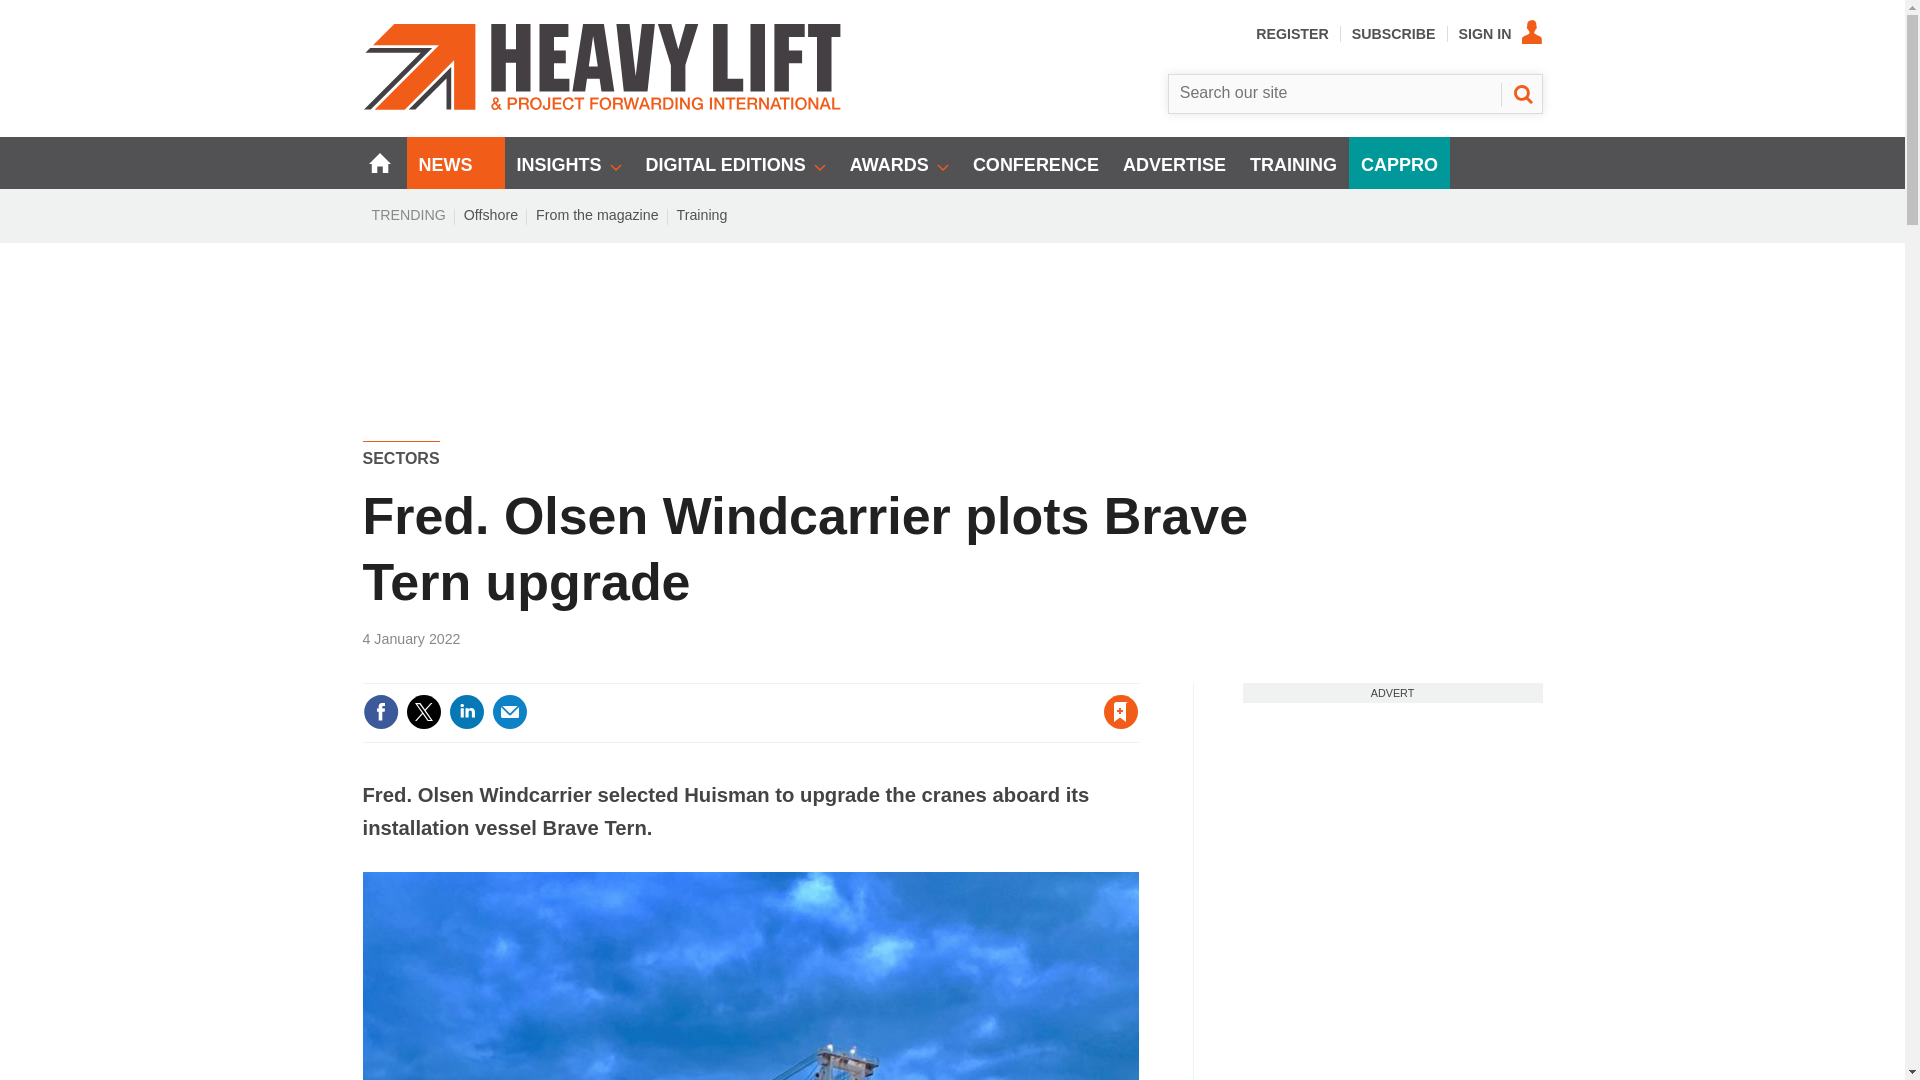 Image resolution: width=1920 pixels, height=1080 pixels. What do you see at coordinates (702, 214) in the screenshot?
I see `Training` at bounding box center [702, 214].